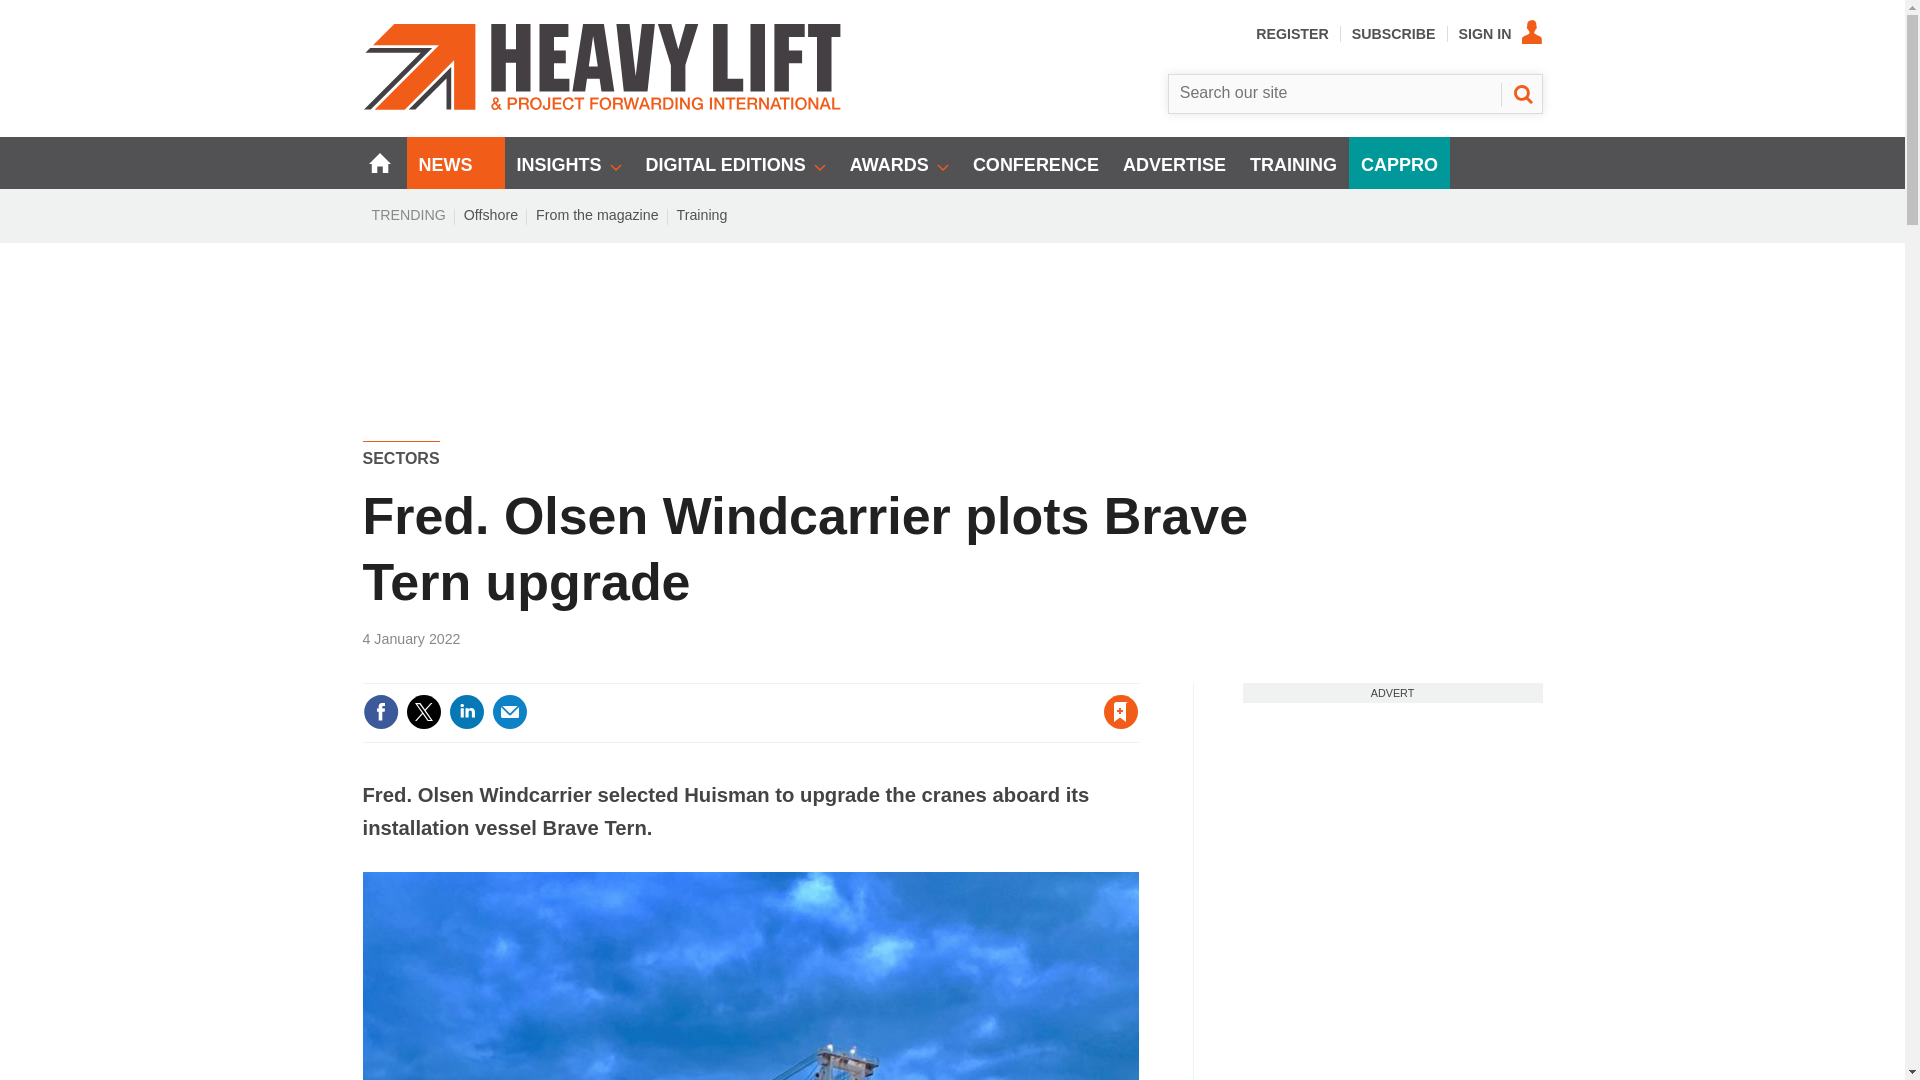 Image resolution: width=1920 pixels, height=1080 pixels. What do you see at coordinates (702, 214) in the screenshot?
I see `Training` at bounding box center [702, 214].